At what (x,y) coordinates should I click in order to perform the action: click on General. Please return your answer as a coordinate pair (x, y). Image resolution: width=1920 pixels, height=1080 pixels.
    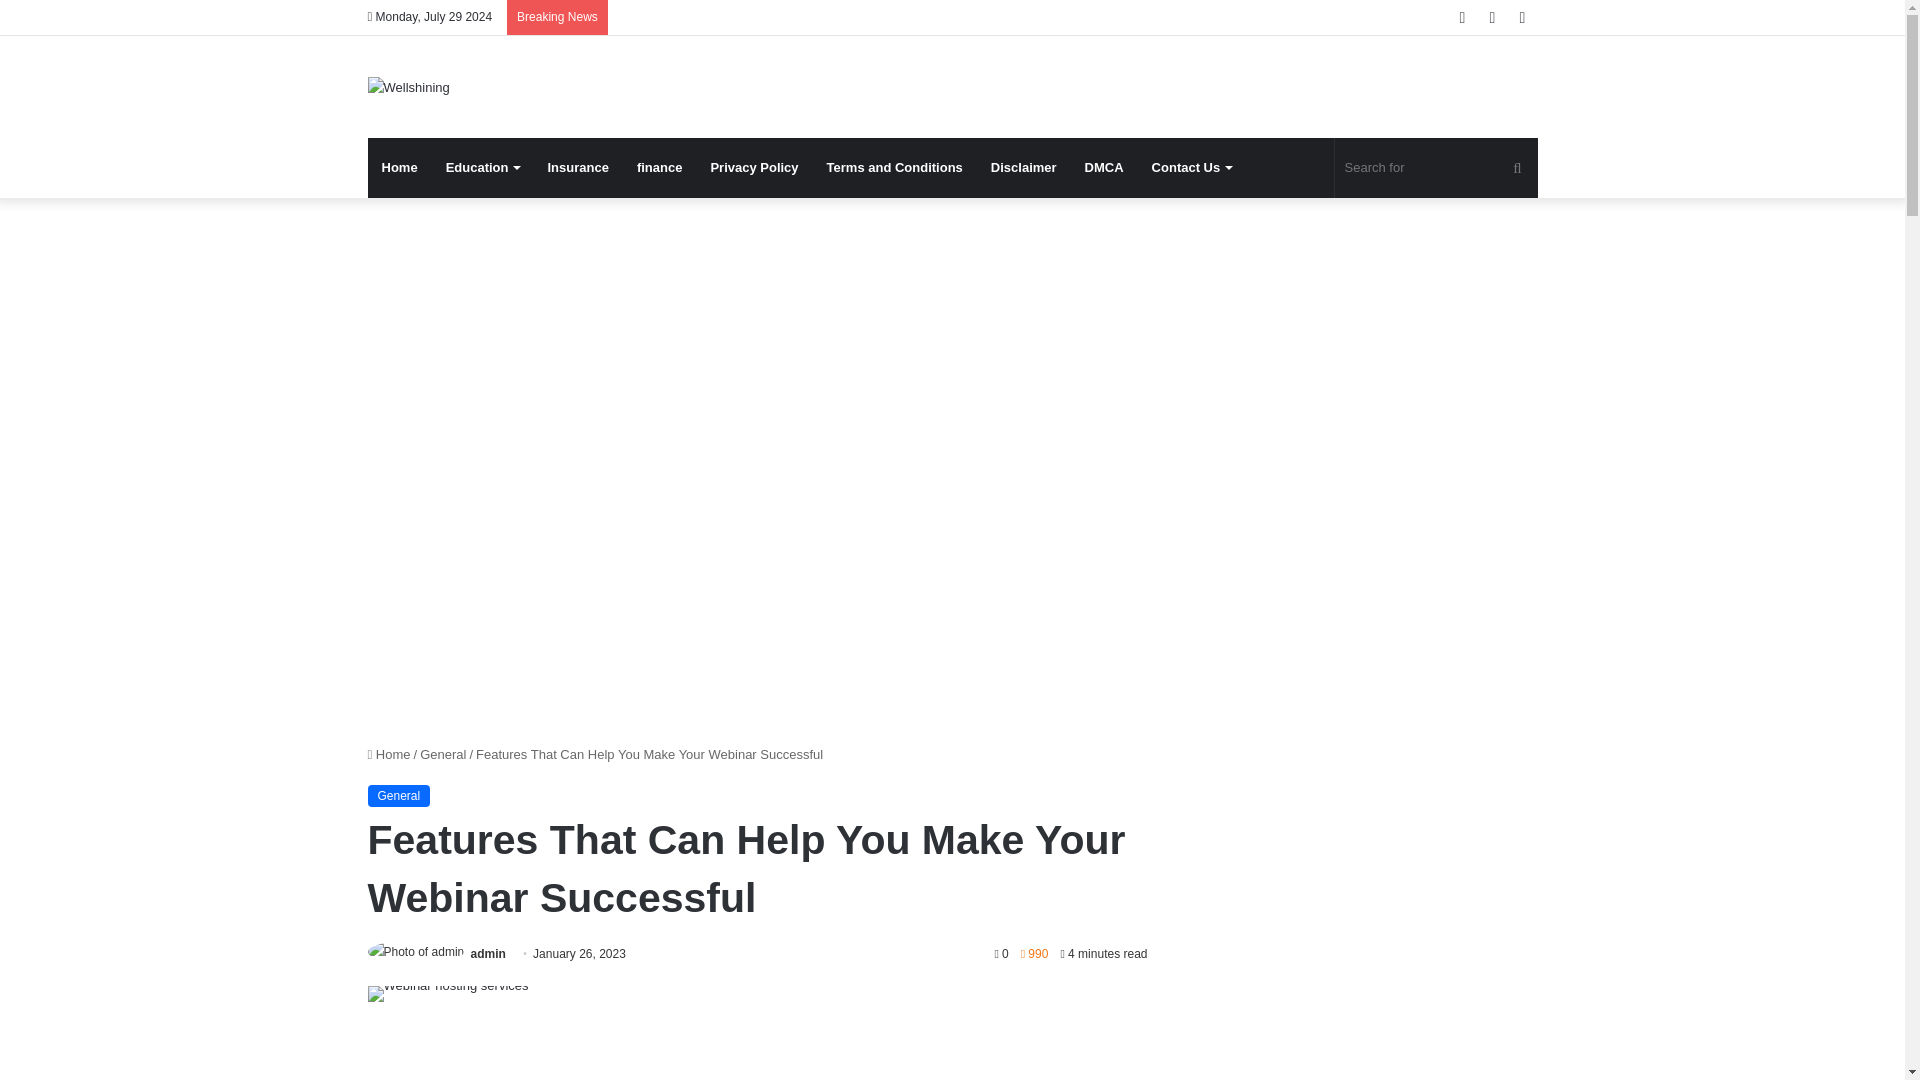
    Looking at the image, I should click on (443, 754).